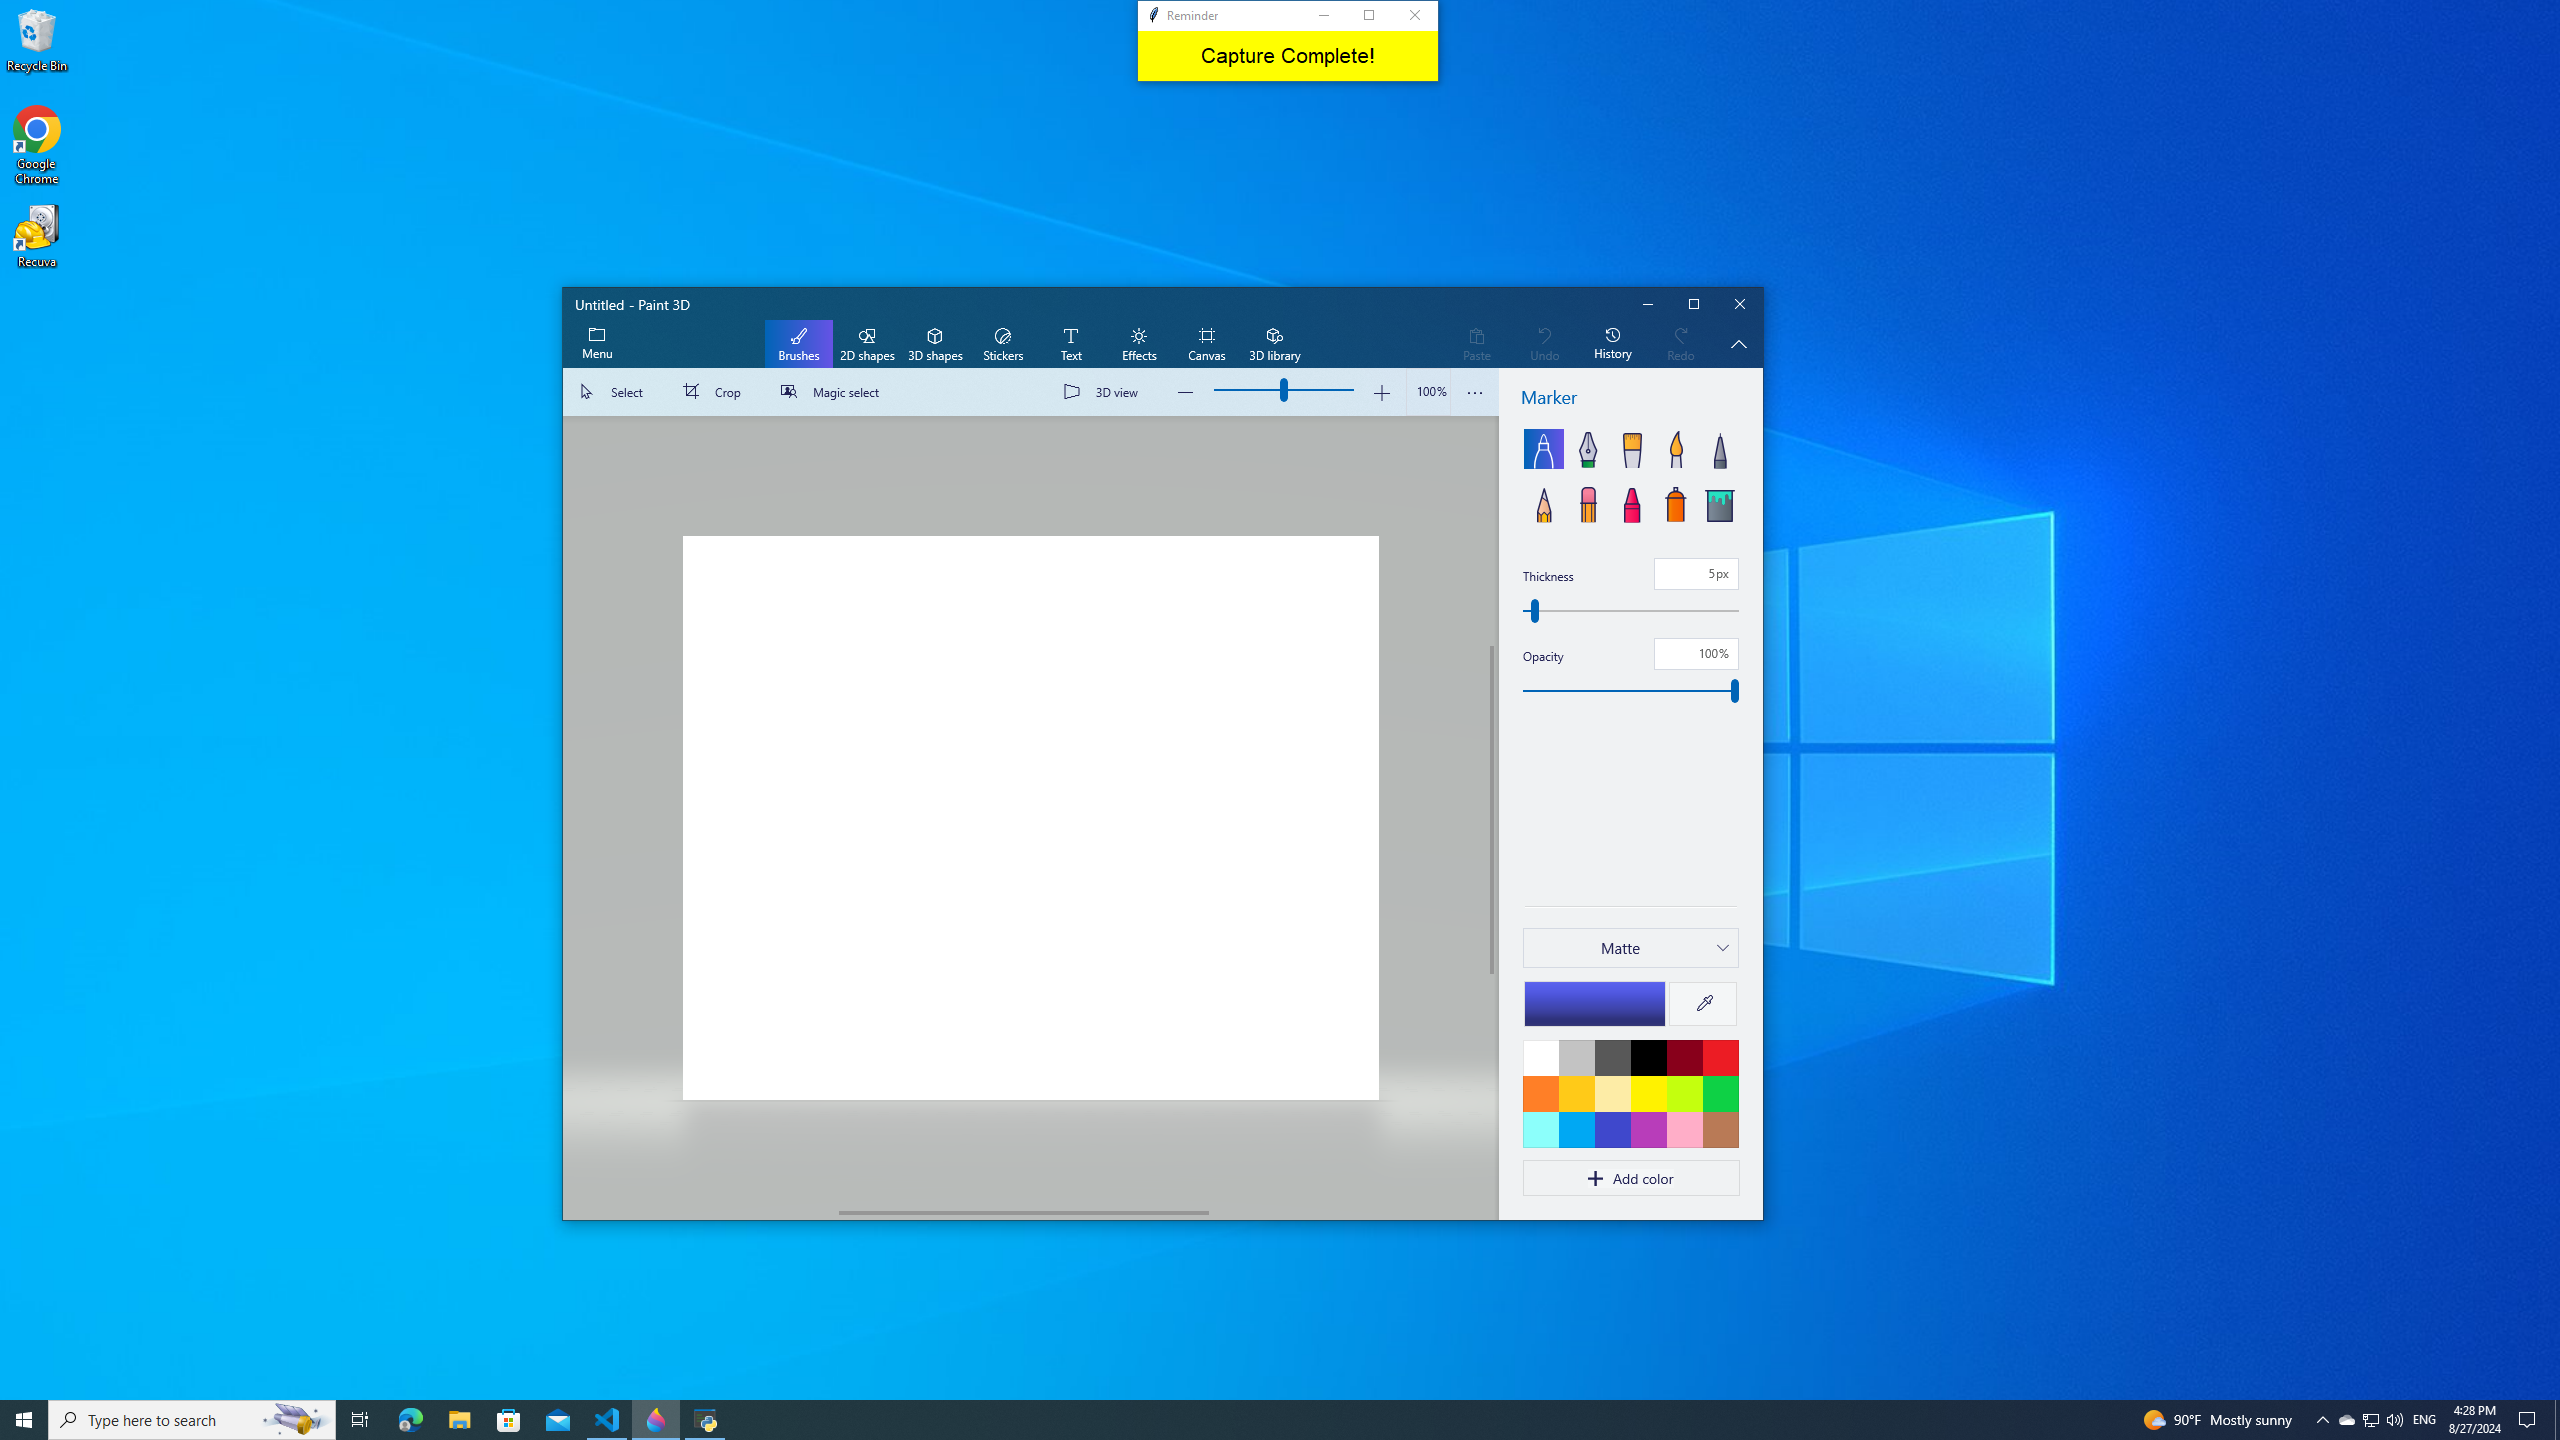 This screenshot has width=2560, height=1440. Describe the element at coordinates (1024, 1212) in the screenshot. I see `Horizontal` at that location.